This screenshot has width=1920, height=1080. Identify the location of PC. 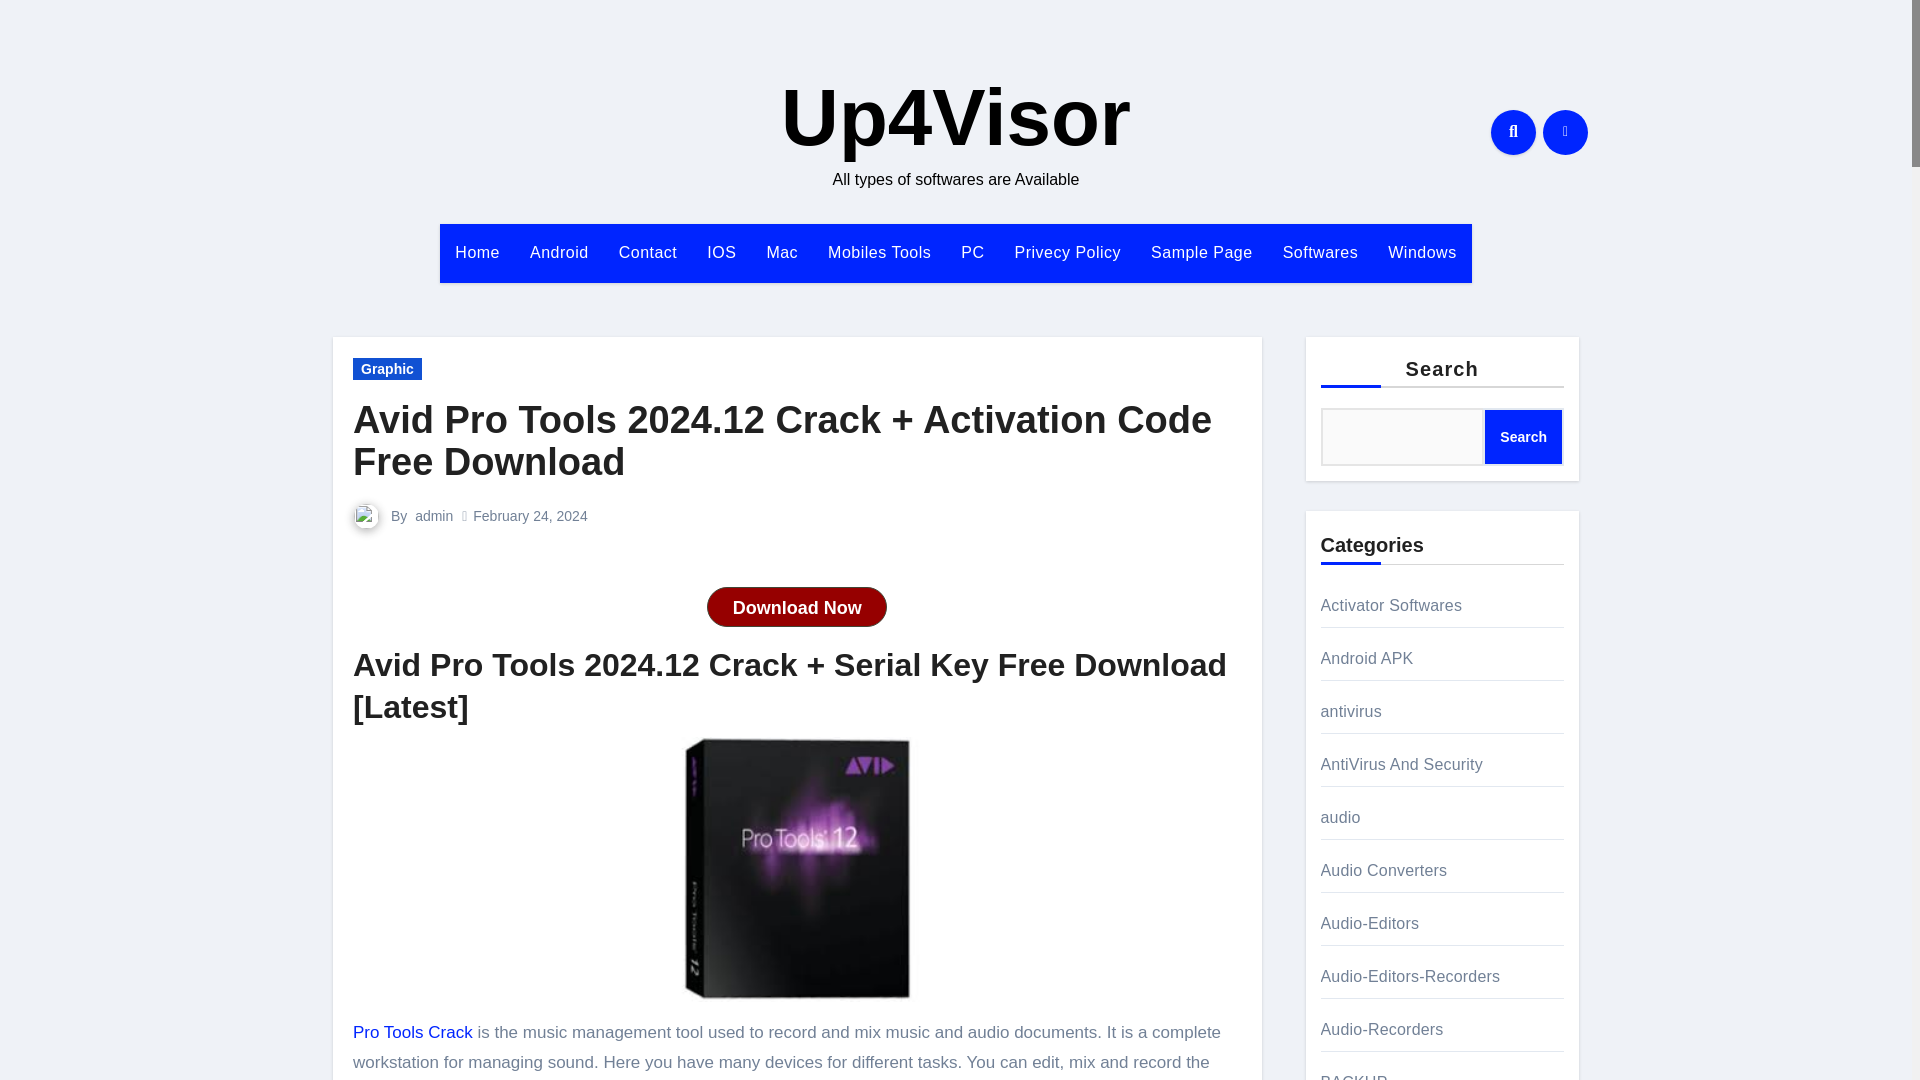
(972, 252).